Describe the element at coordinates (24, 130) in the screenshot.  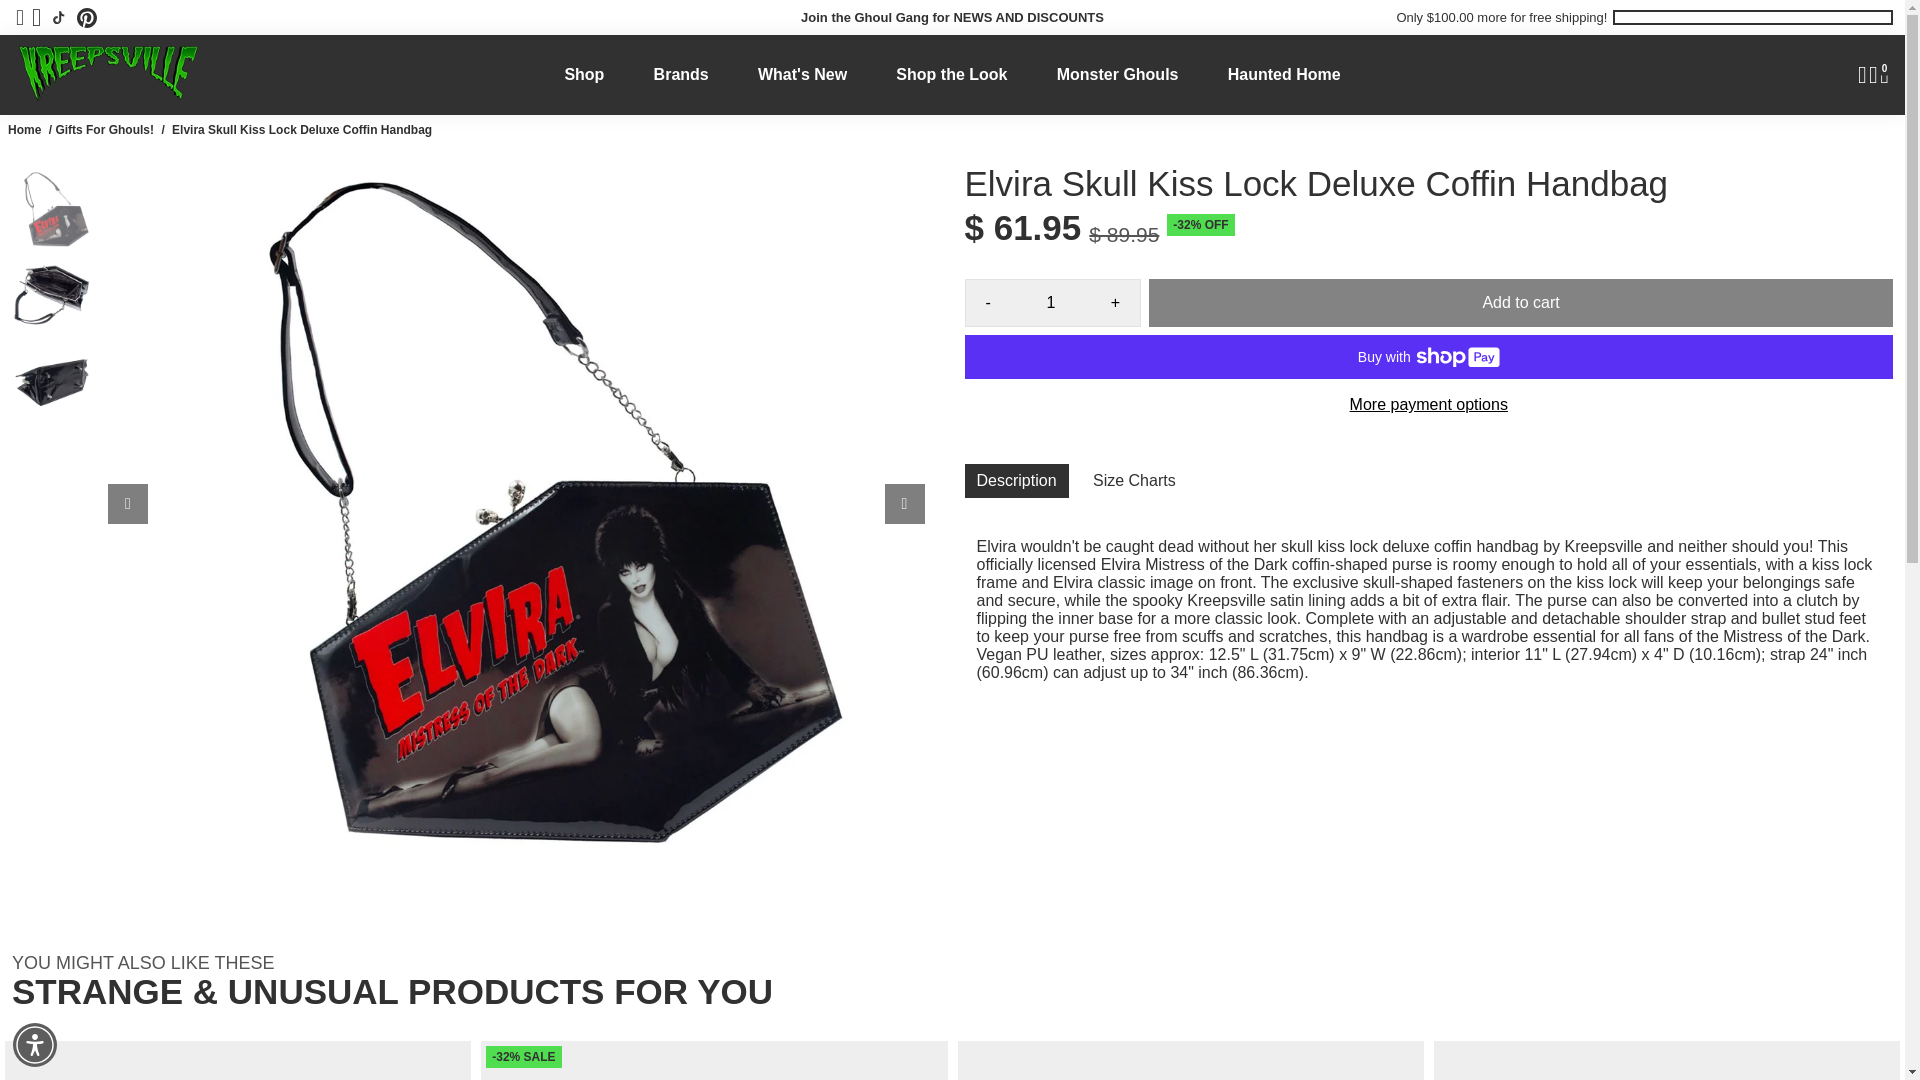
I see `Home` at that location.